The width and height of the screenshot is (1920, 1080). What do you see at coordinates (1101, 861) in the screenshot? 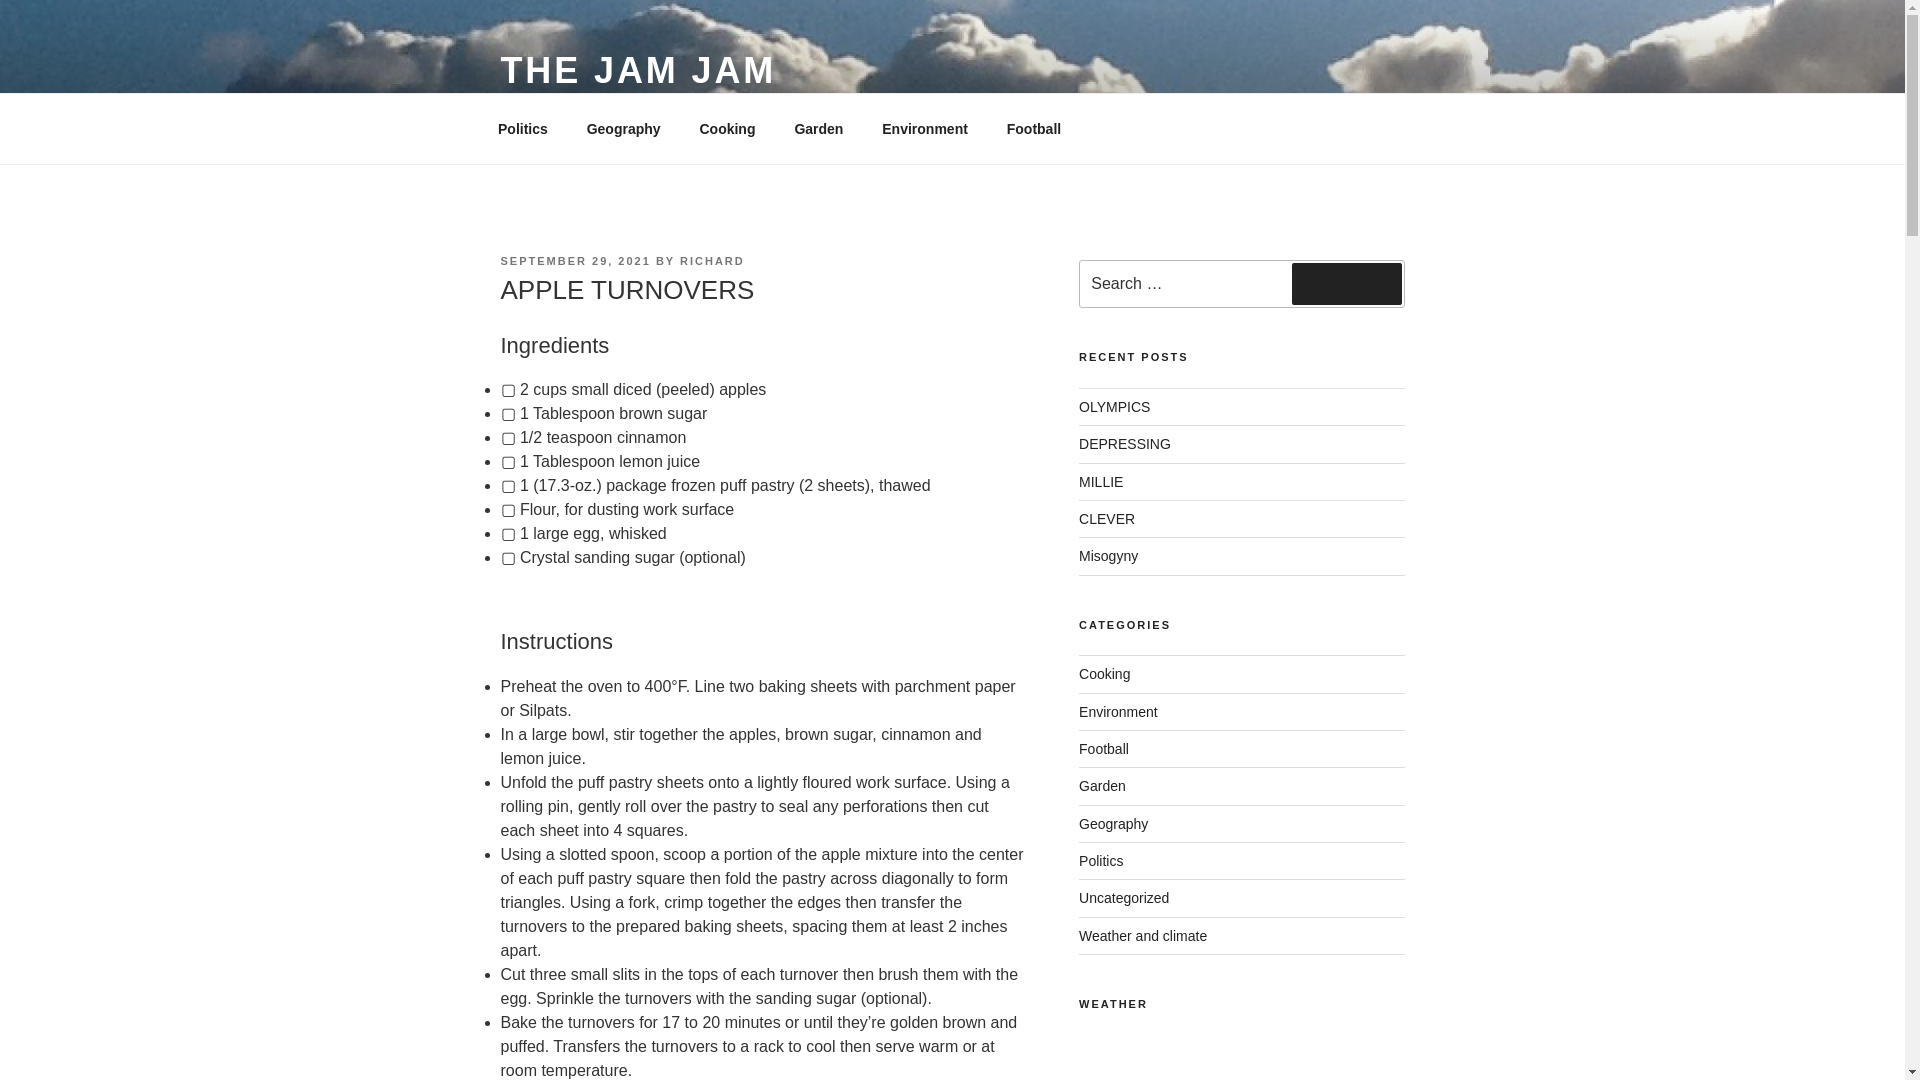
I see `Politics` at bounding box center [1101, 861].